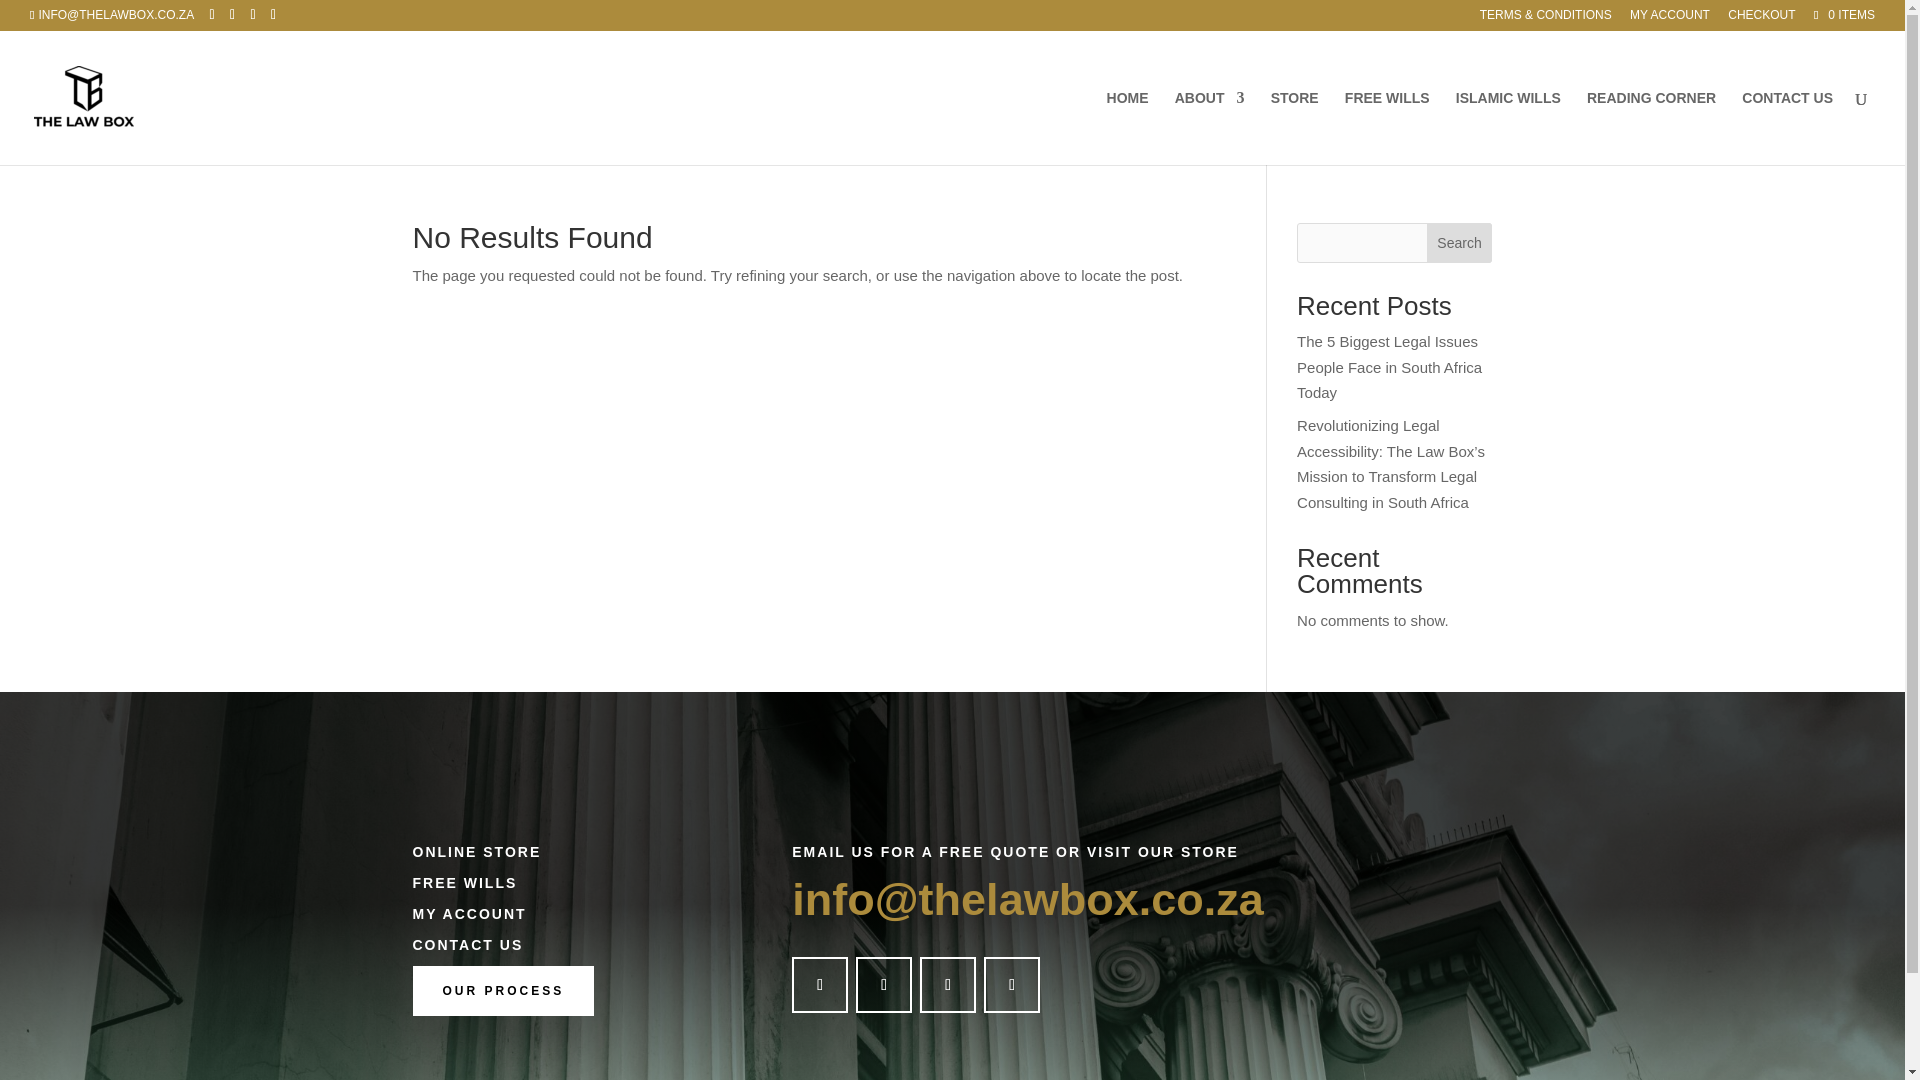 The image size is (1920, 1080). Describe the element at coordinates (1842, 14) in the screenshot. I see `0 ITEMS` at that location.